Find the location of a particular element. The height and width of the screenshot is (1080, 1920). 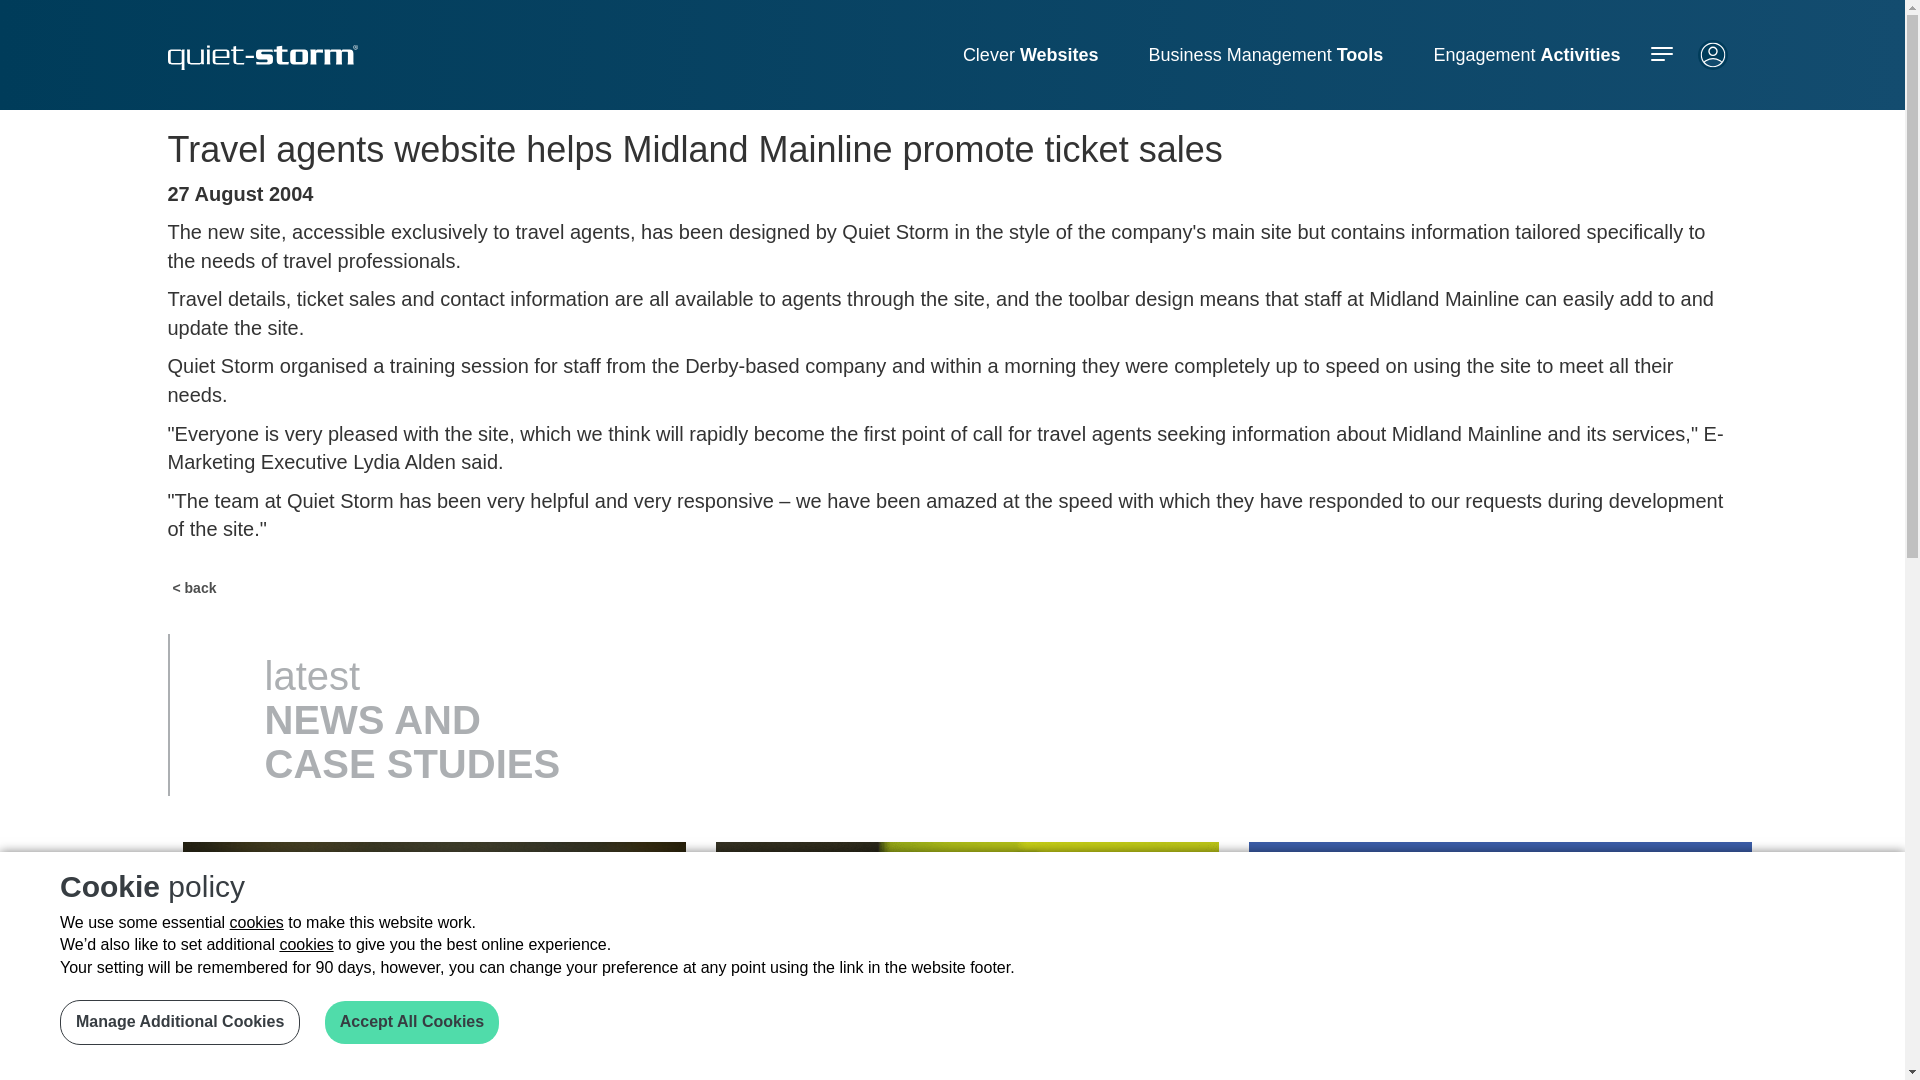

Accept All Cookies is located at coordinates (412, 1022).